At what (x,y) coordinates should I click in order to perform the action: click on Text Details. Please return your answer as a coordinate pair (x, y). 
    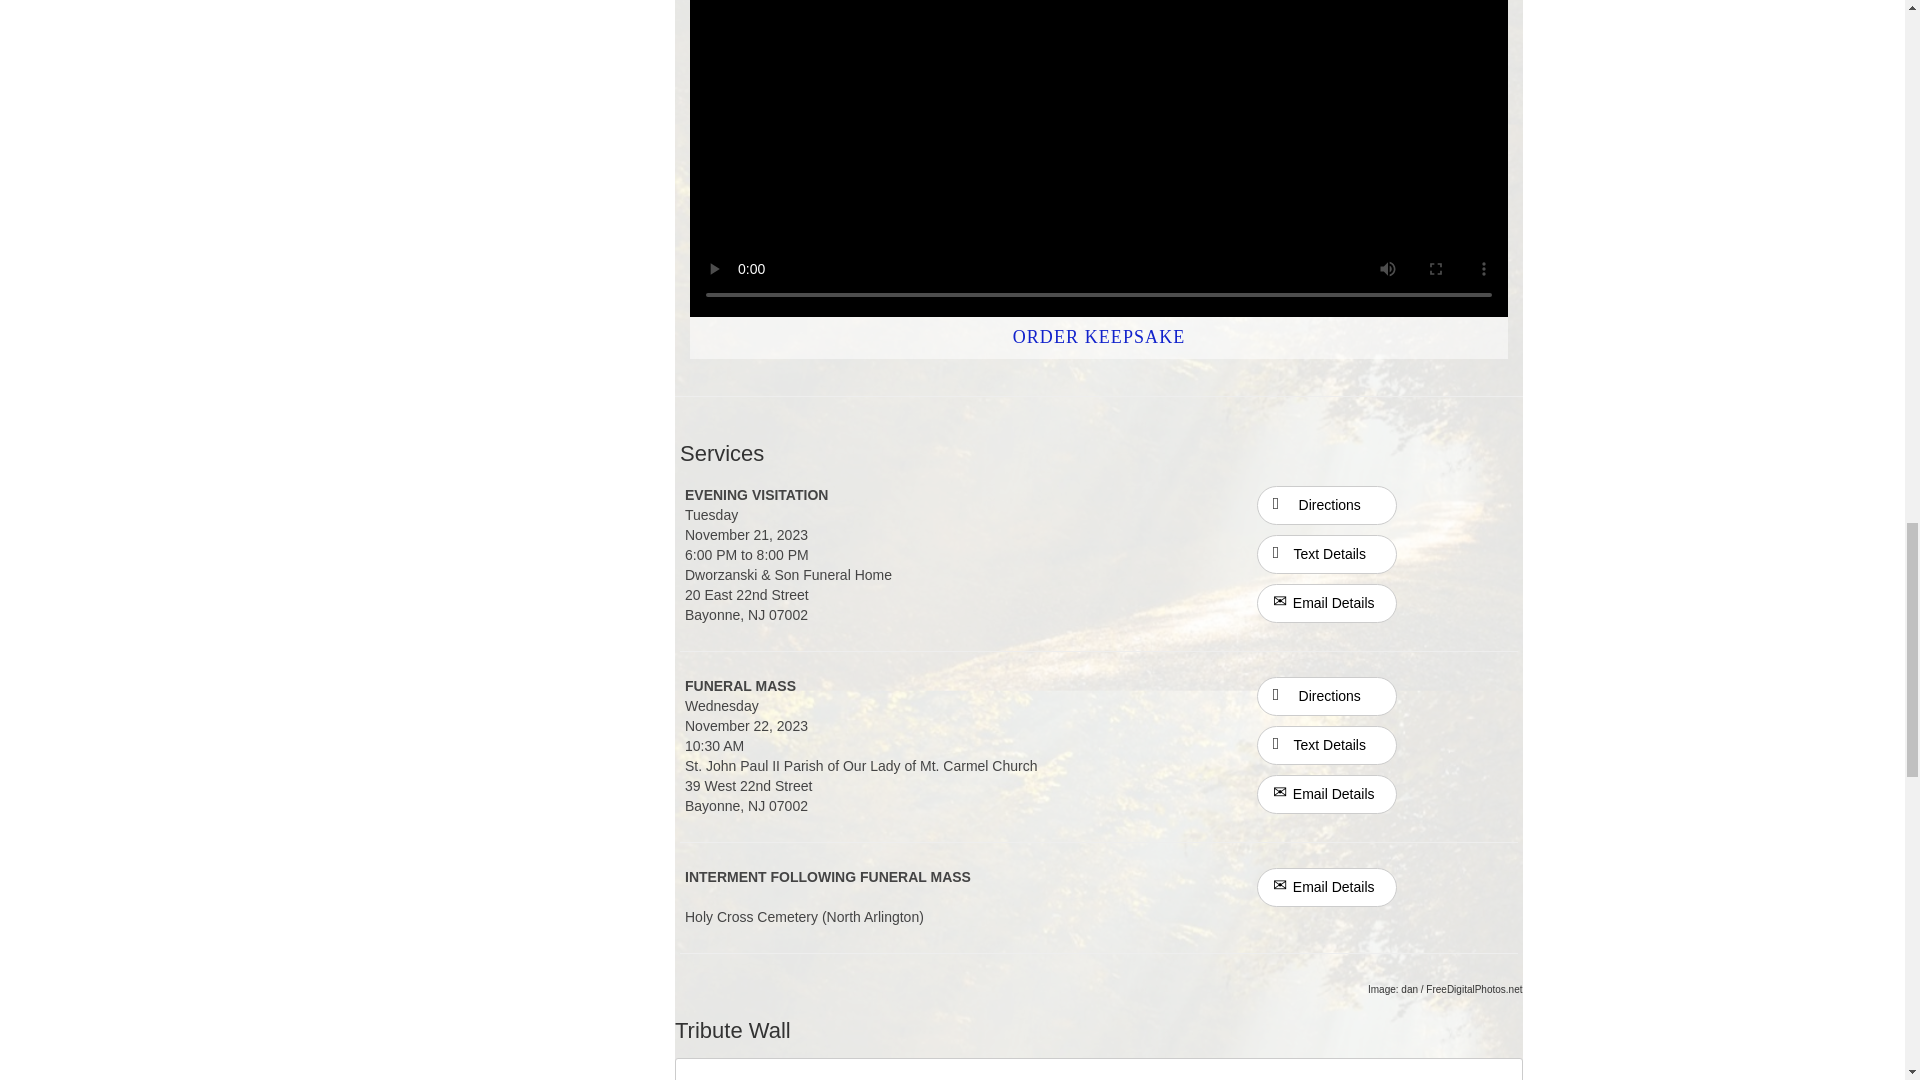
    Looking at the image, I should click on (1327, 554).